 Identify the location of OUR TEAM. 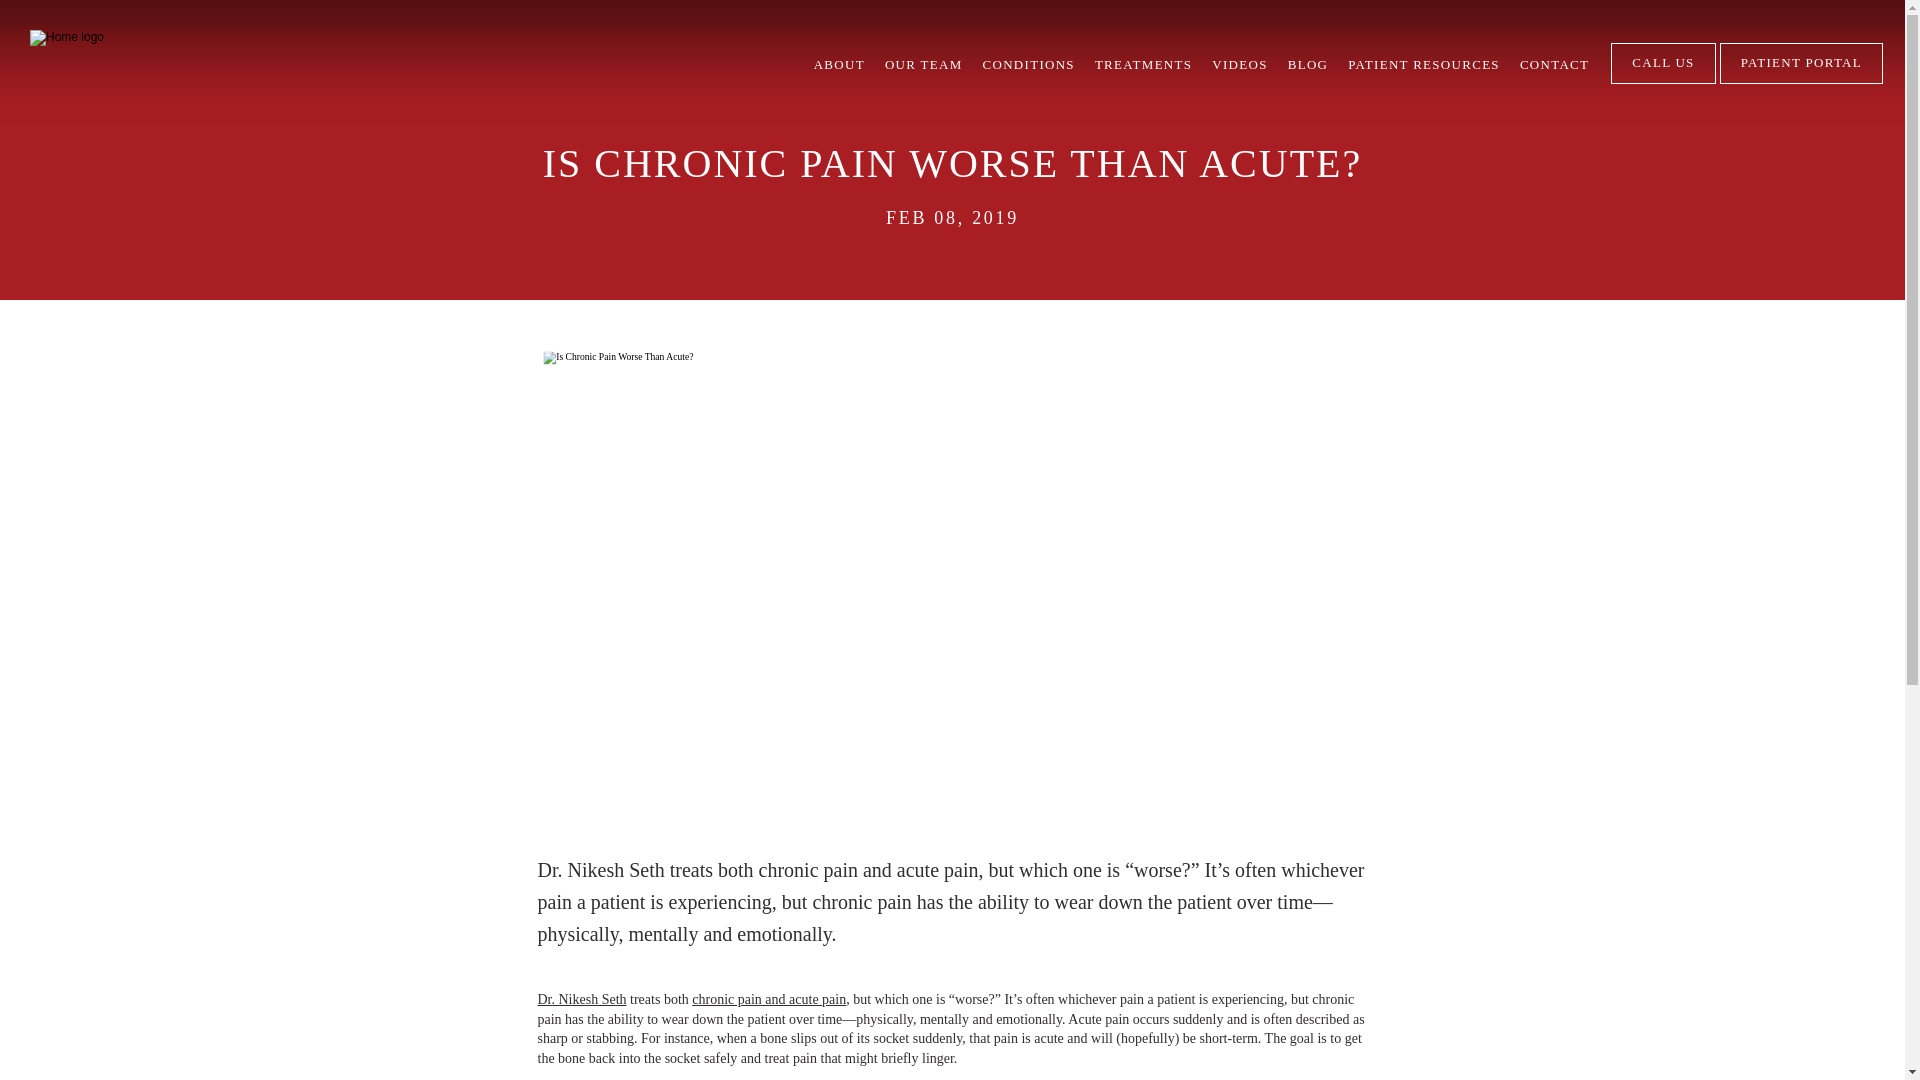
(924, 64).